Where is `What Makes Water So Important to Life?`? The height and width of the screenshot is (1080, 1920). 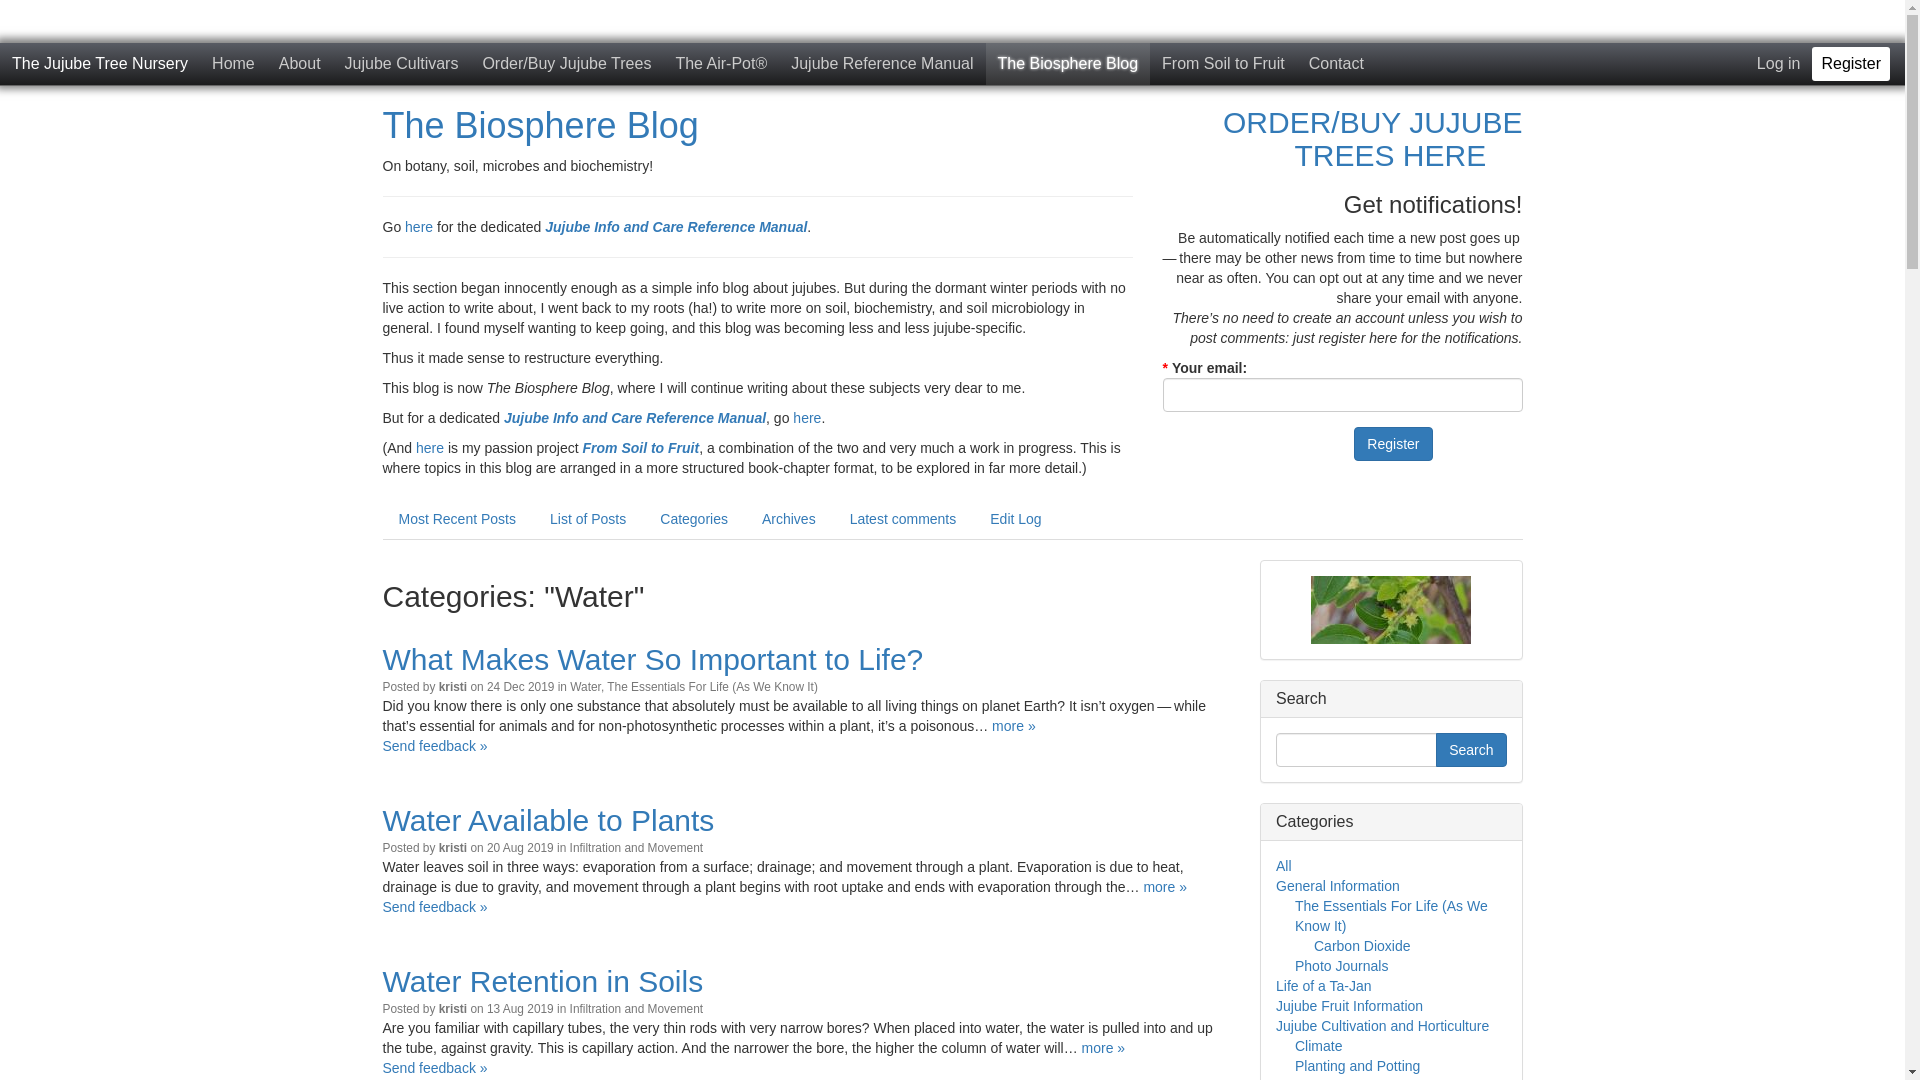 What Makes Water So Important to Life? is located at coordinates (652, 660).